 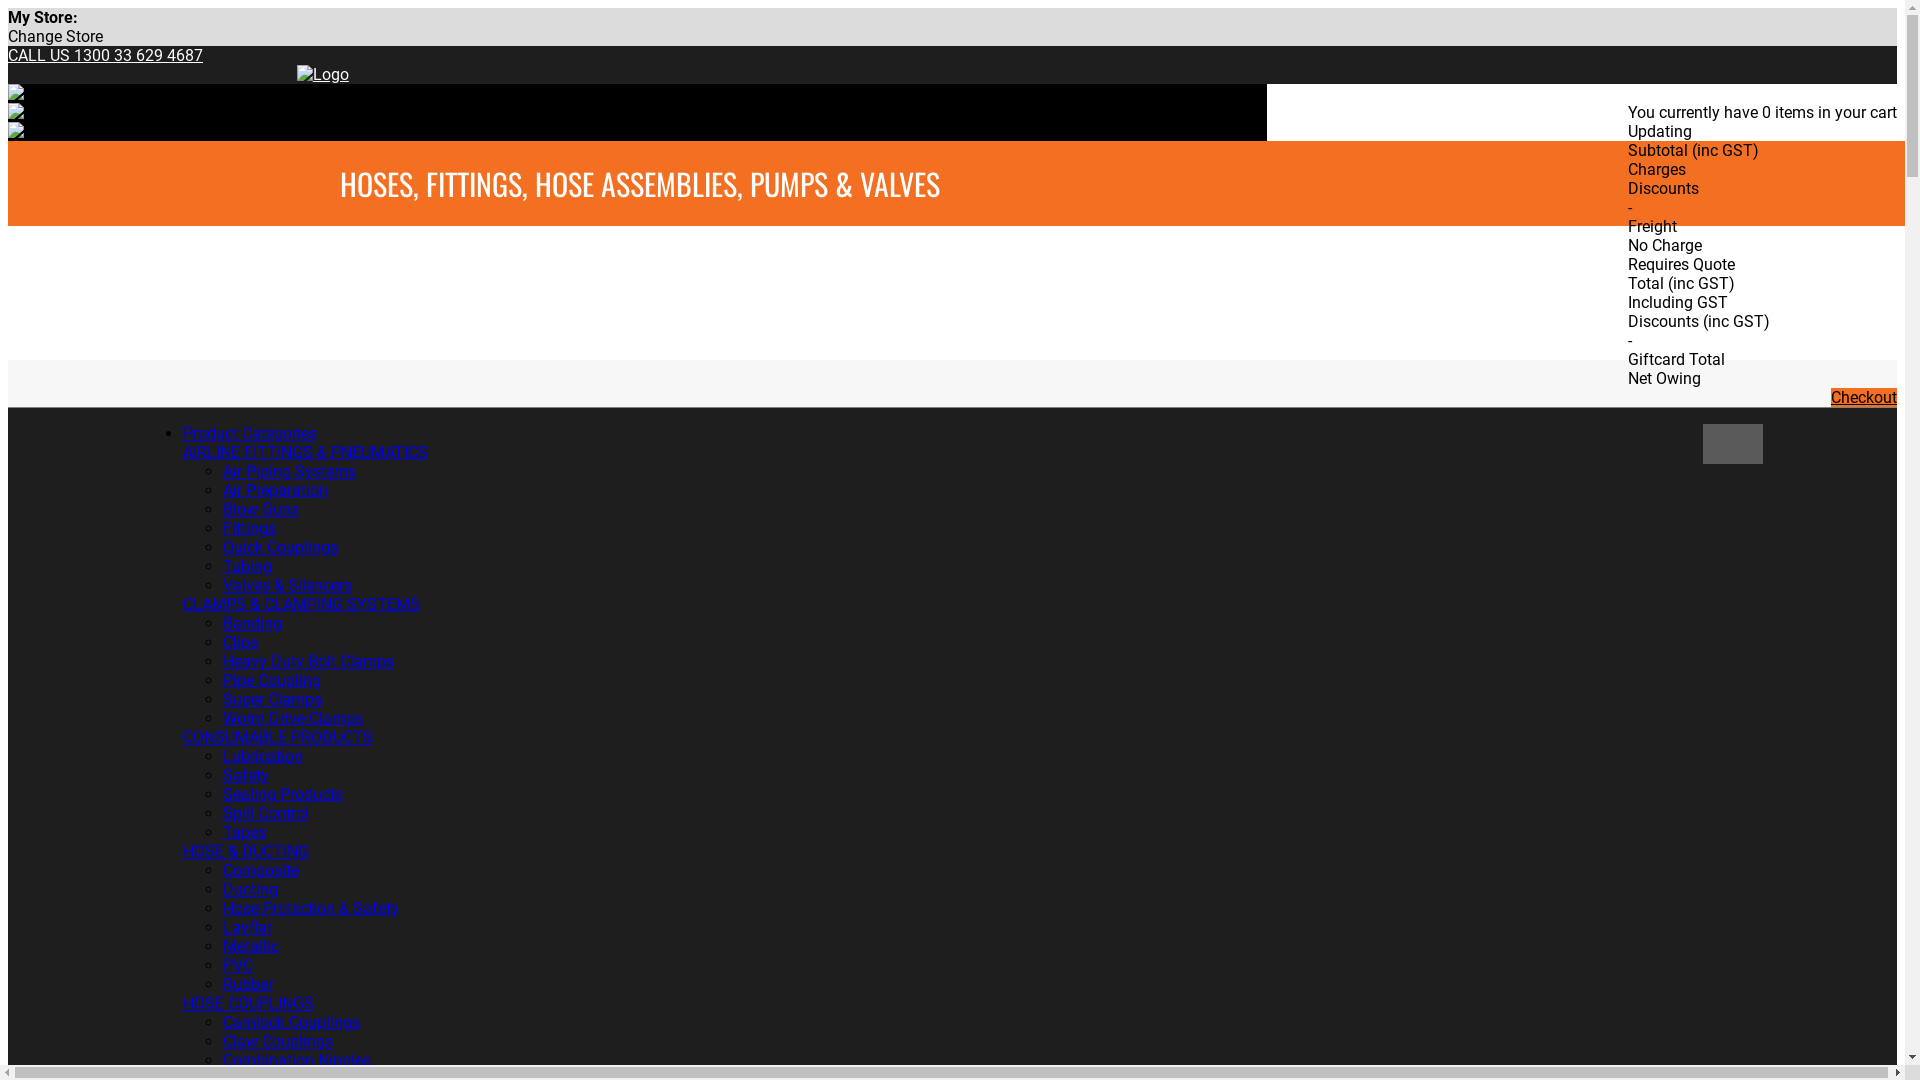 I want to click on Pipe Coupling, so click(x=271, y=680).